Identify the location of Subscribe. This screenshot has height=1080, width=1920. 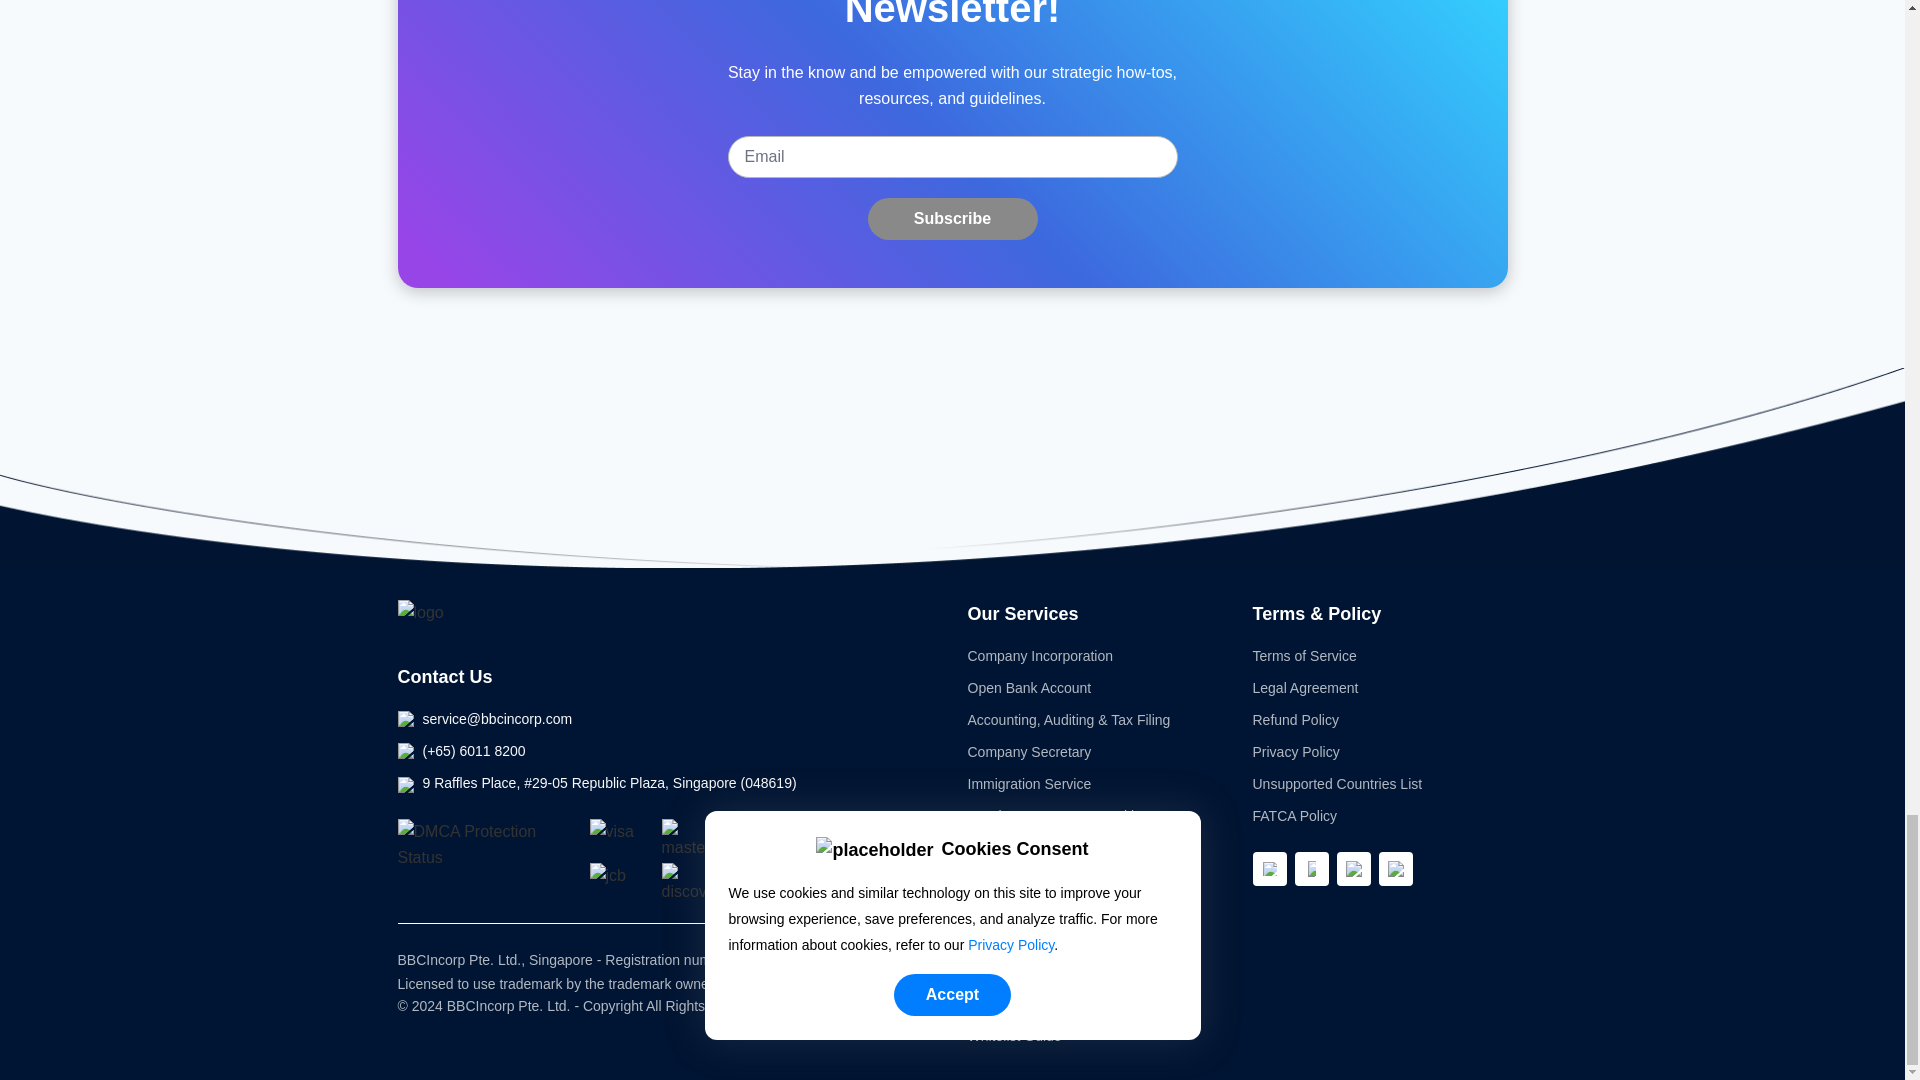
(952, 218).